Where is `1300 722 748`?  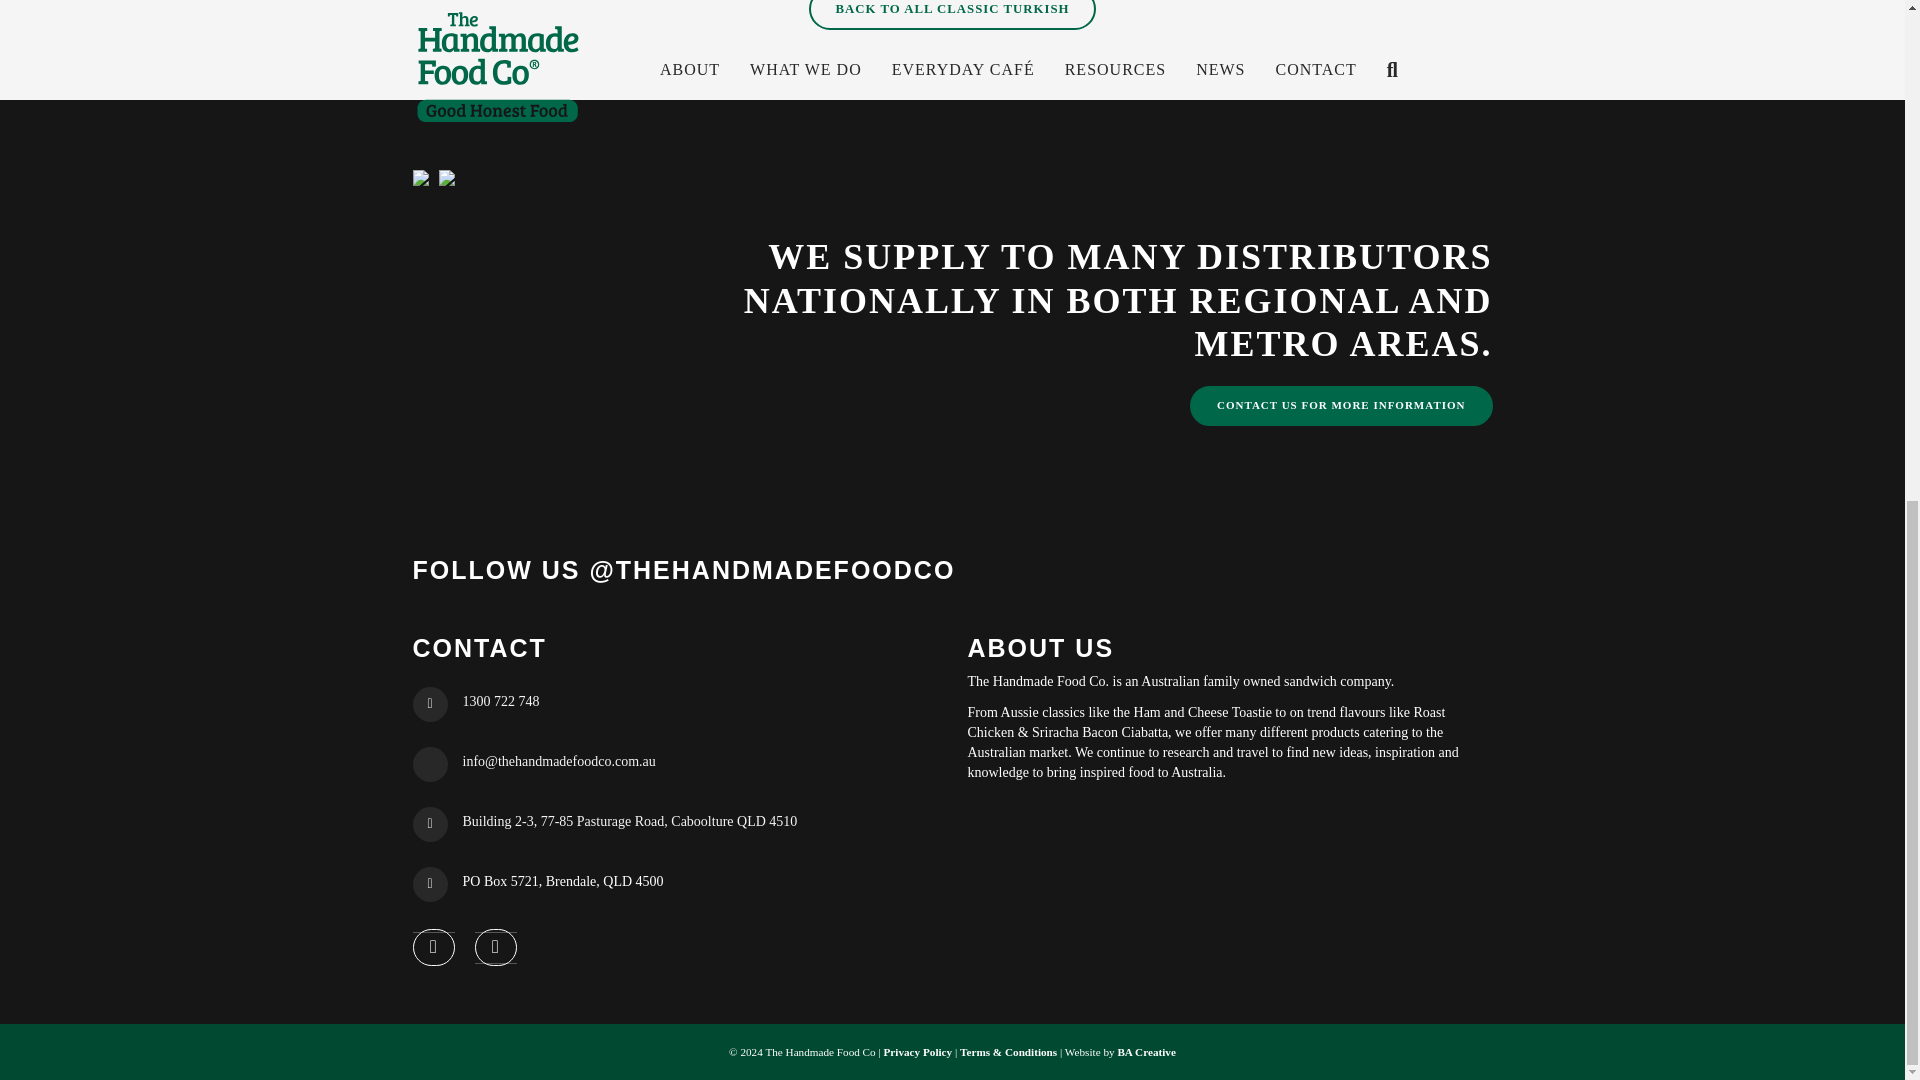
1300 722 748 is located at coordinates (500, 701).